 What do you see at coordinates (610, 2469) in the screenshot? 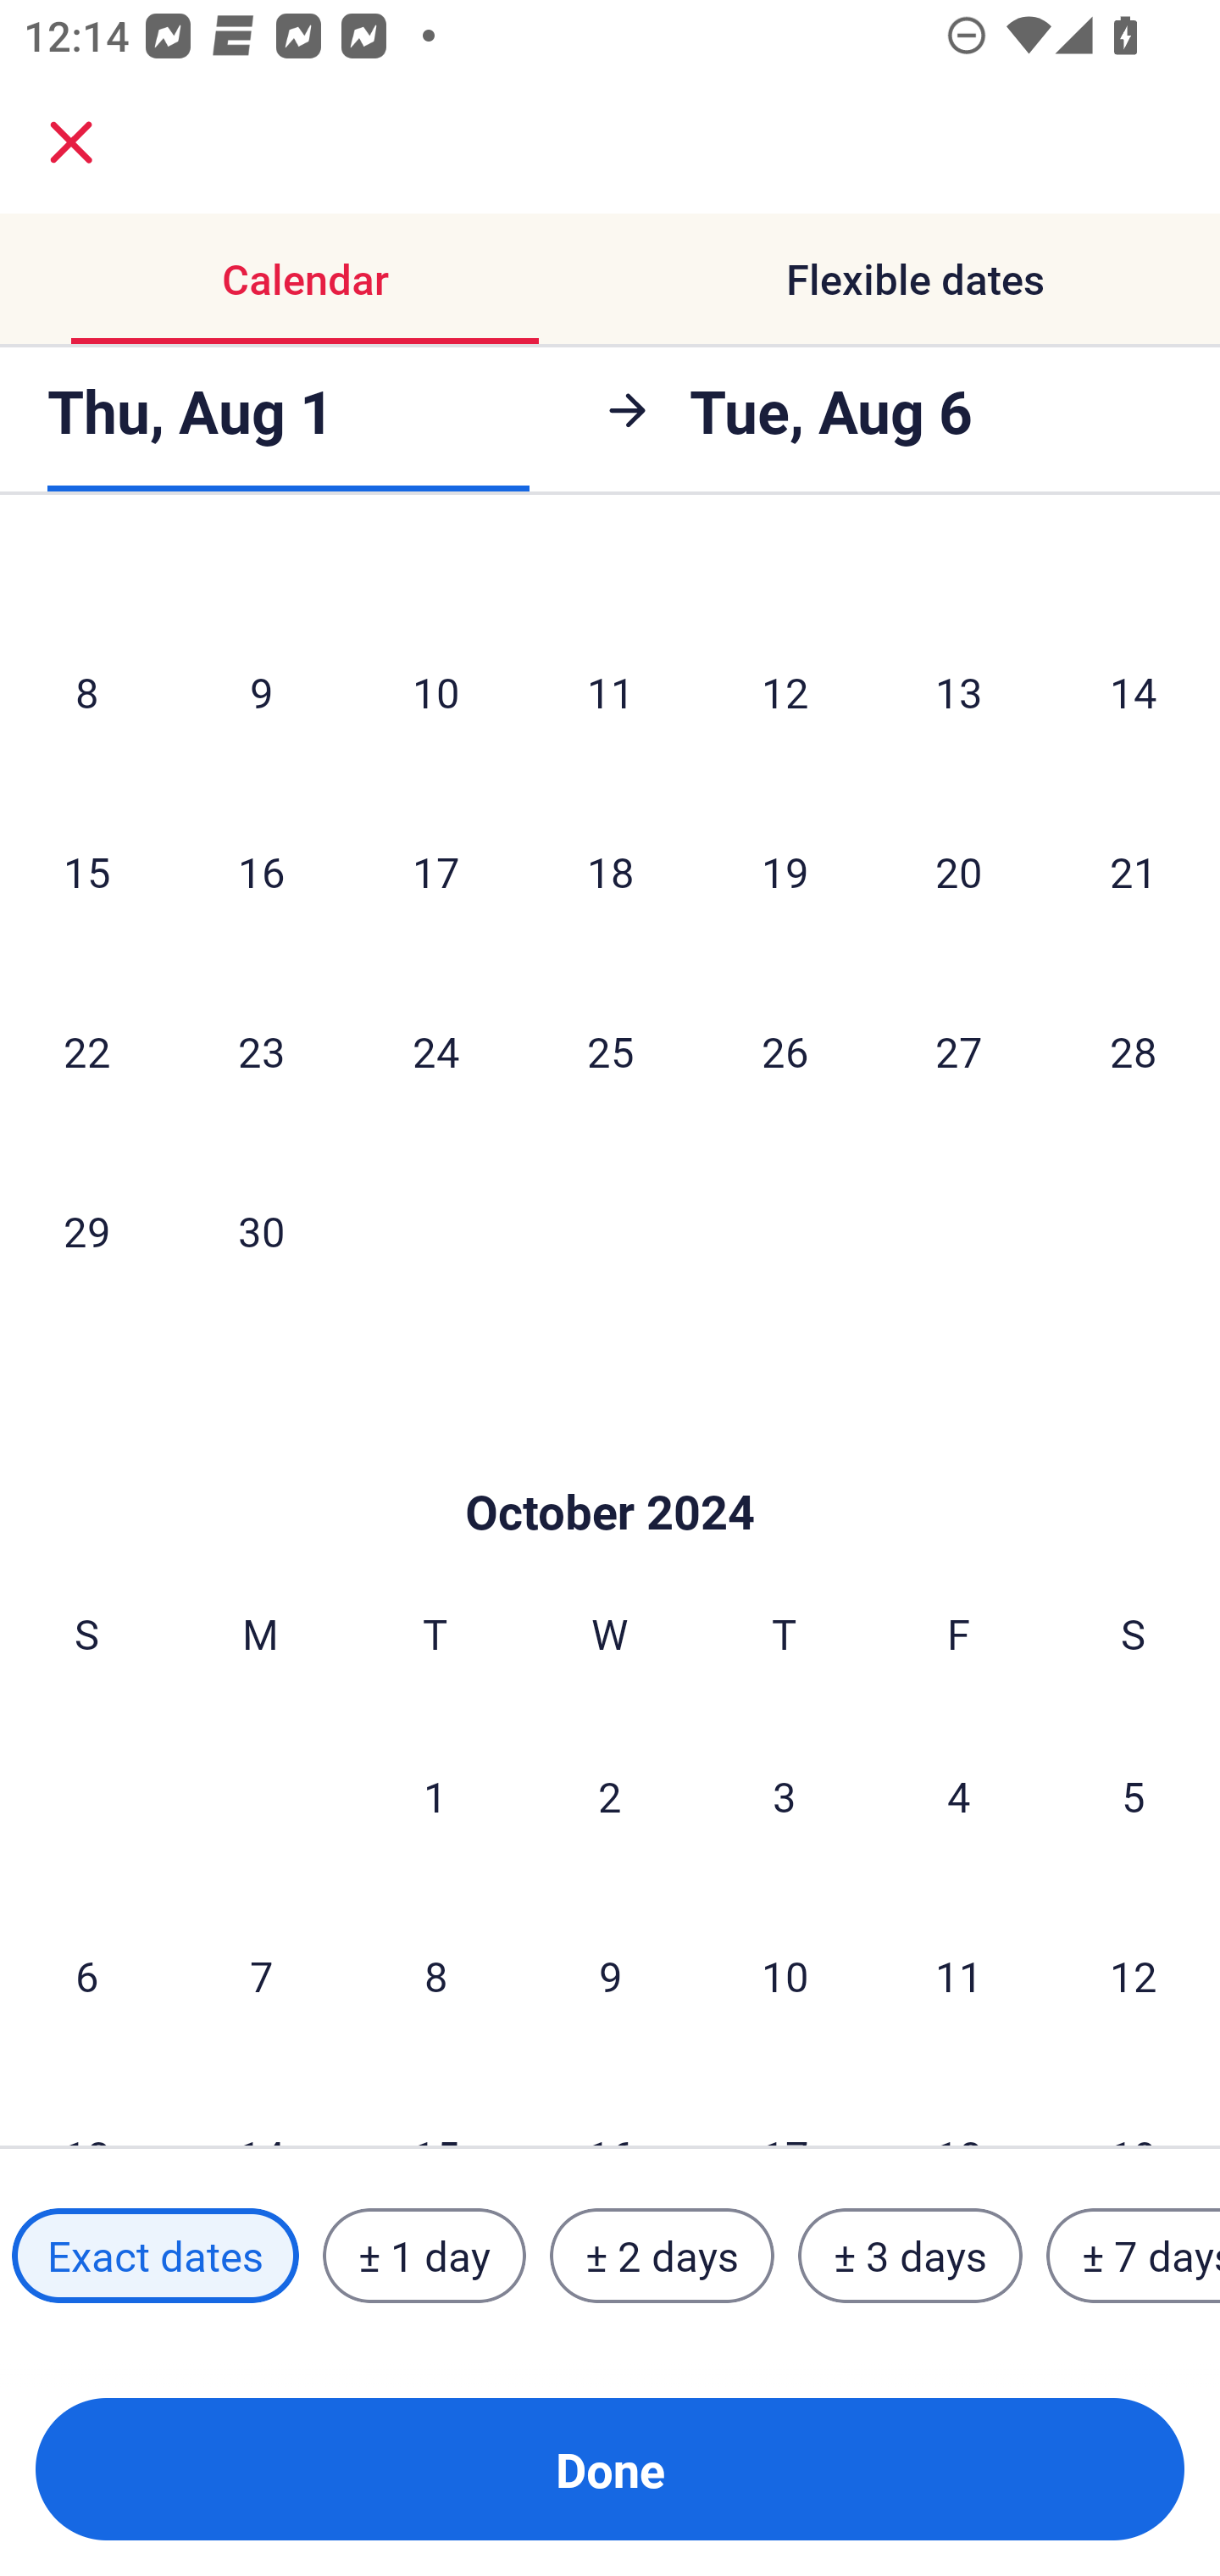
I see `Done` at bounding box center [610, 2469].